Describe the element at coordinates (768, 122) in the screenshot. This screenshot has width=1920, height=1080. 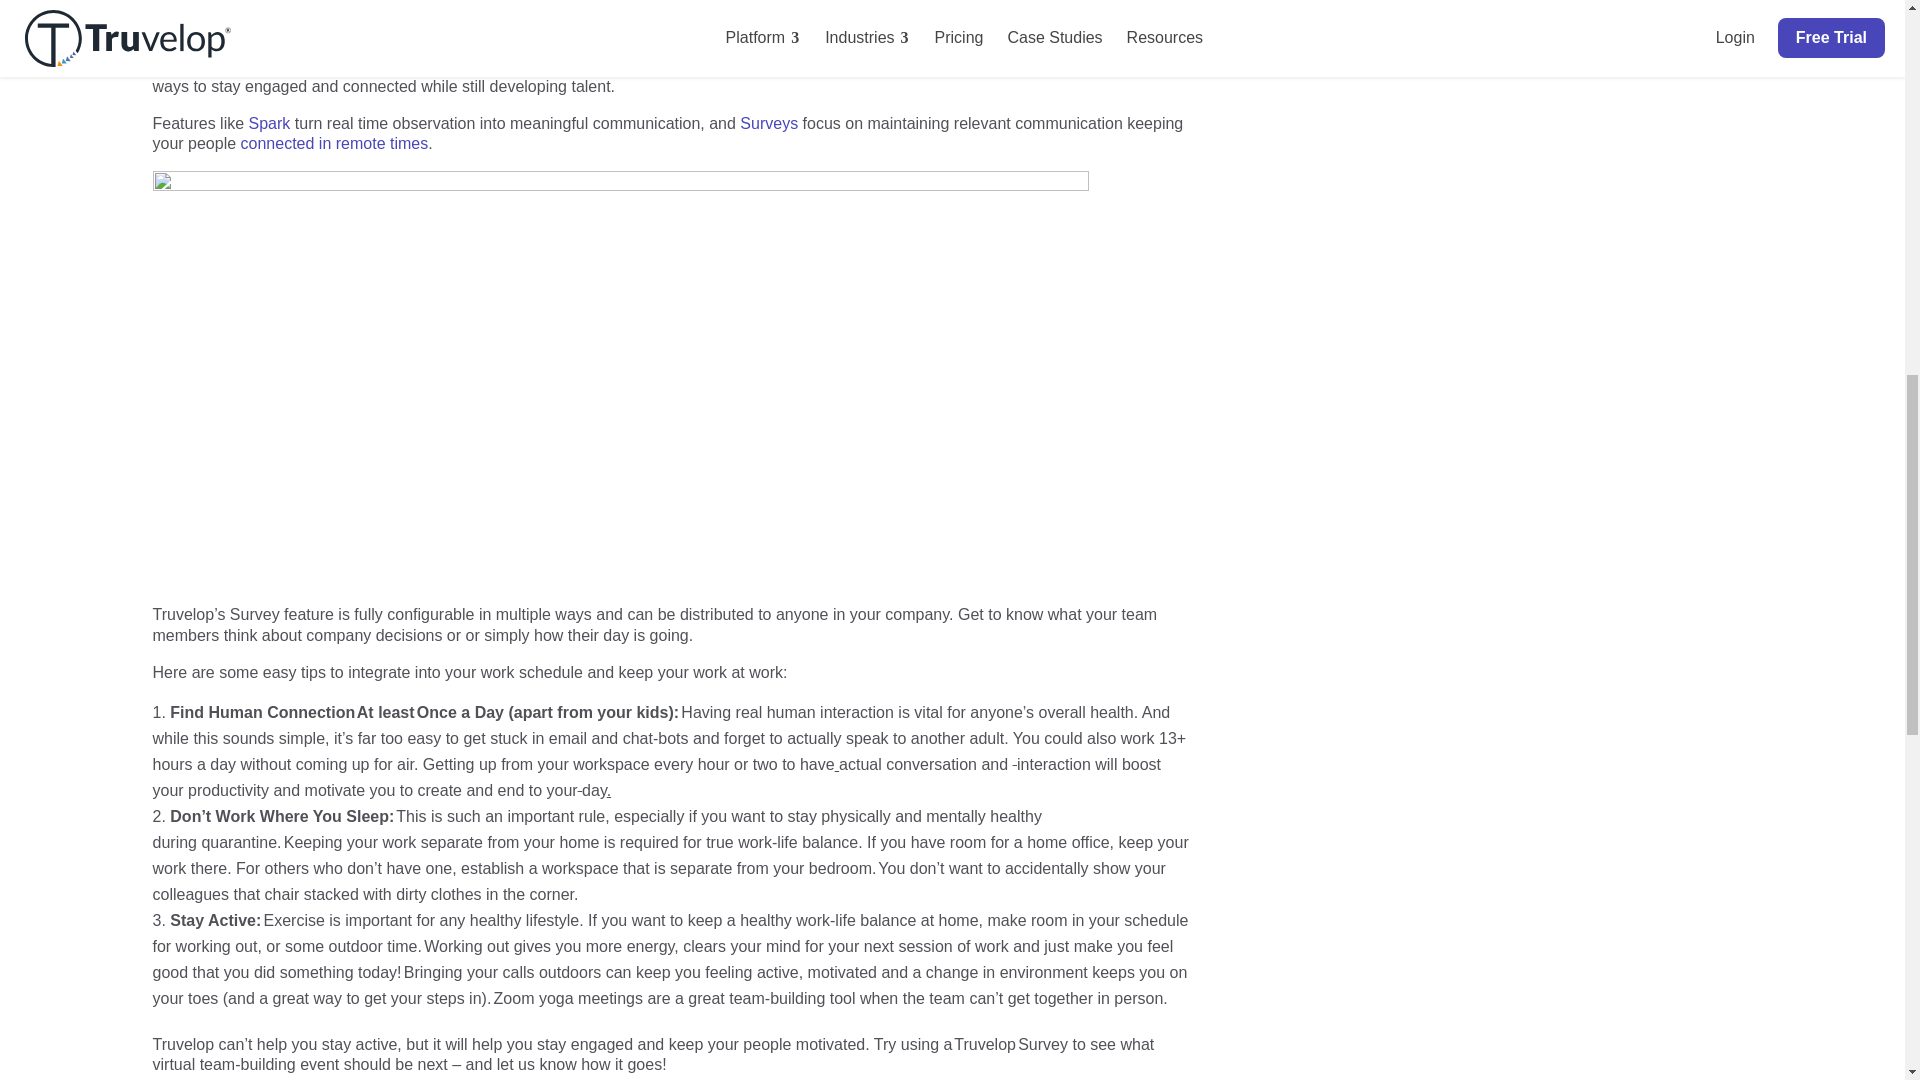
I see `Surveys` at that location.